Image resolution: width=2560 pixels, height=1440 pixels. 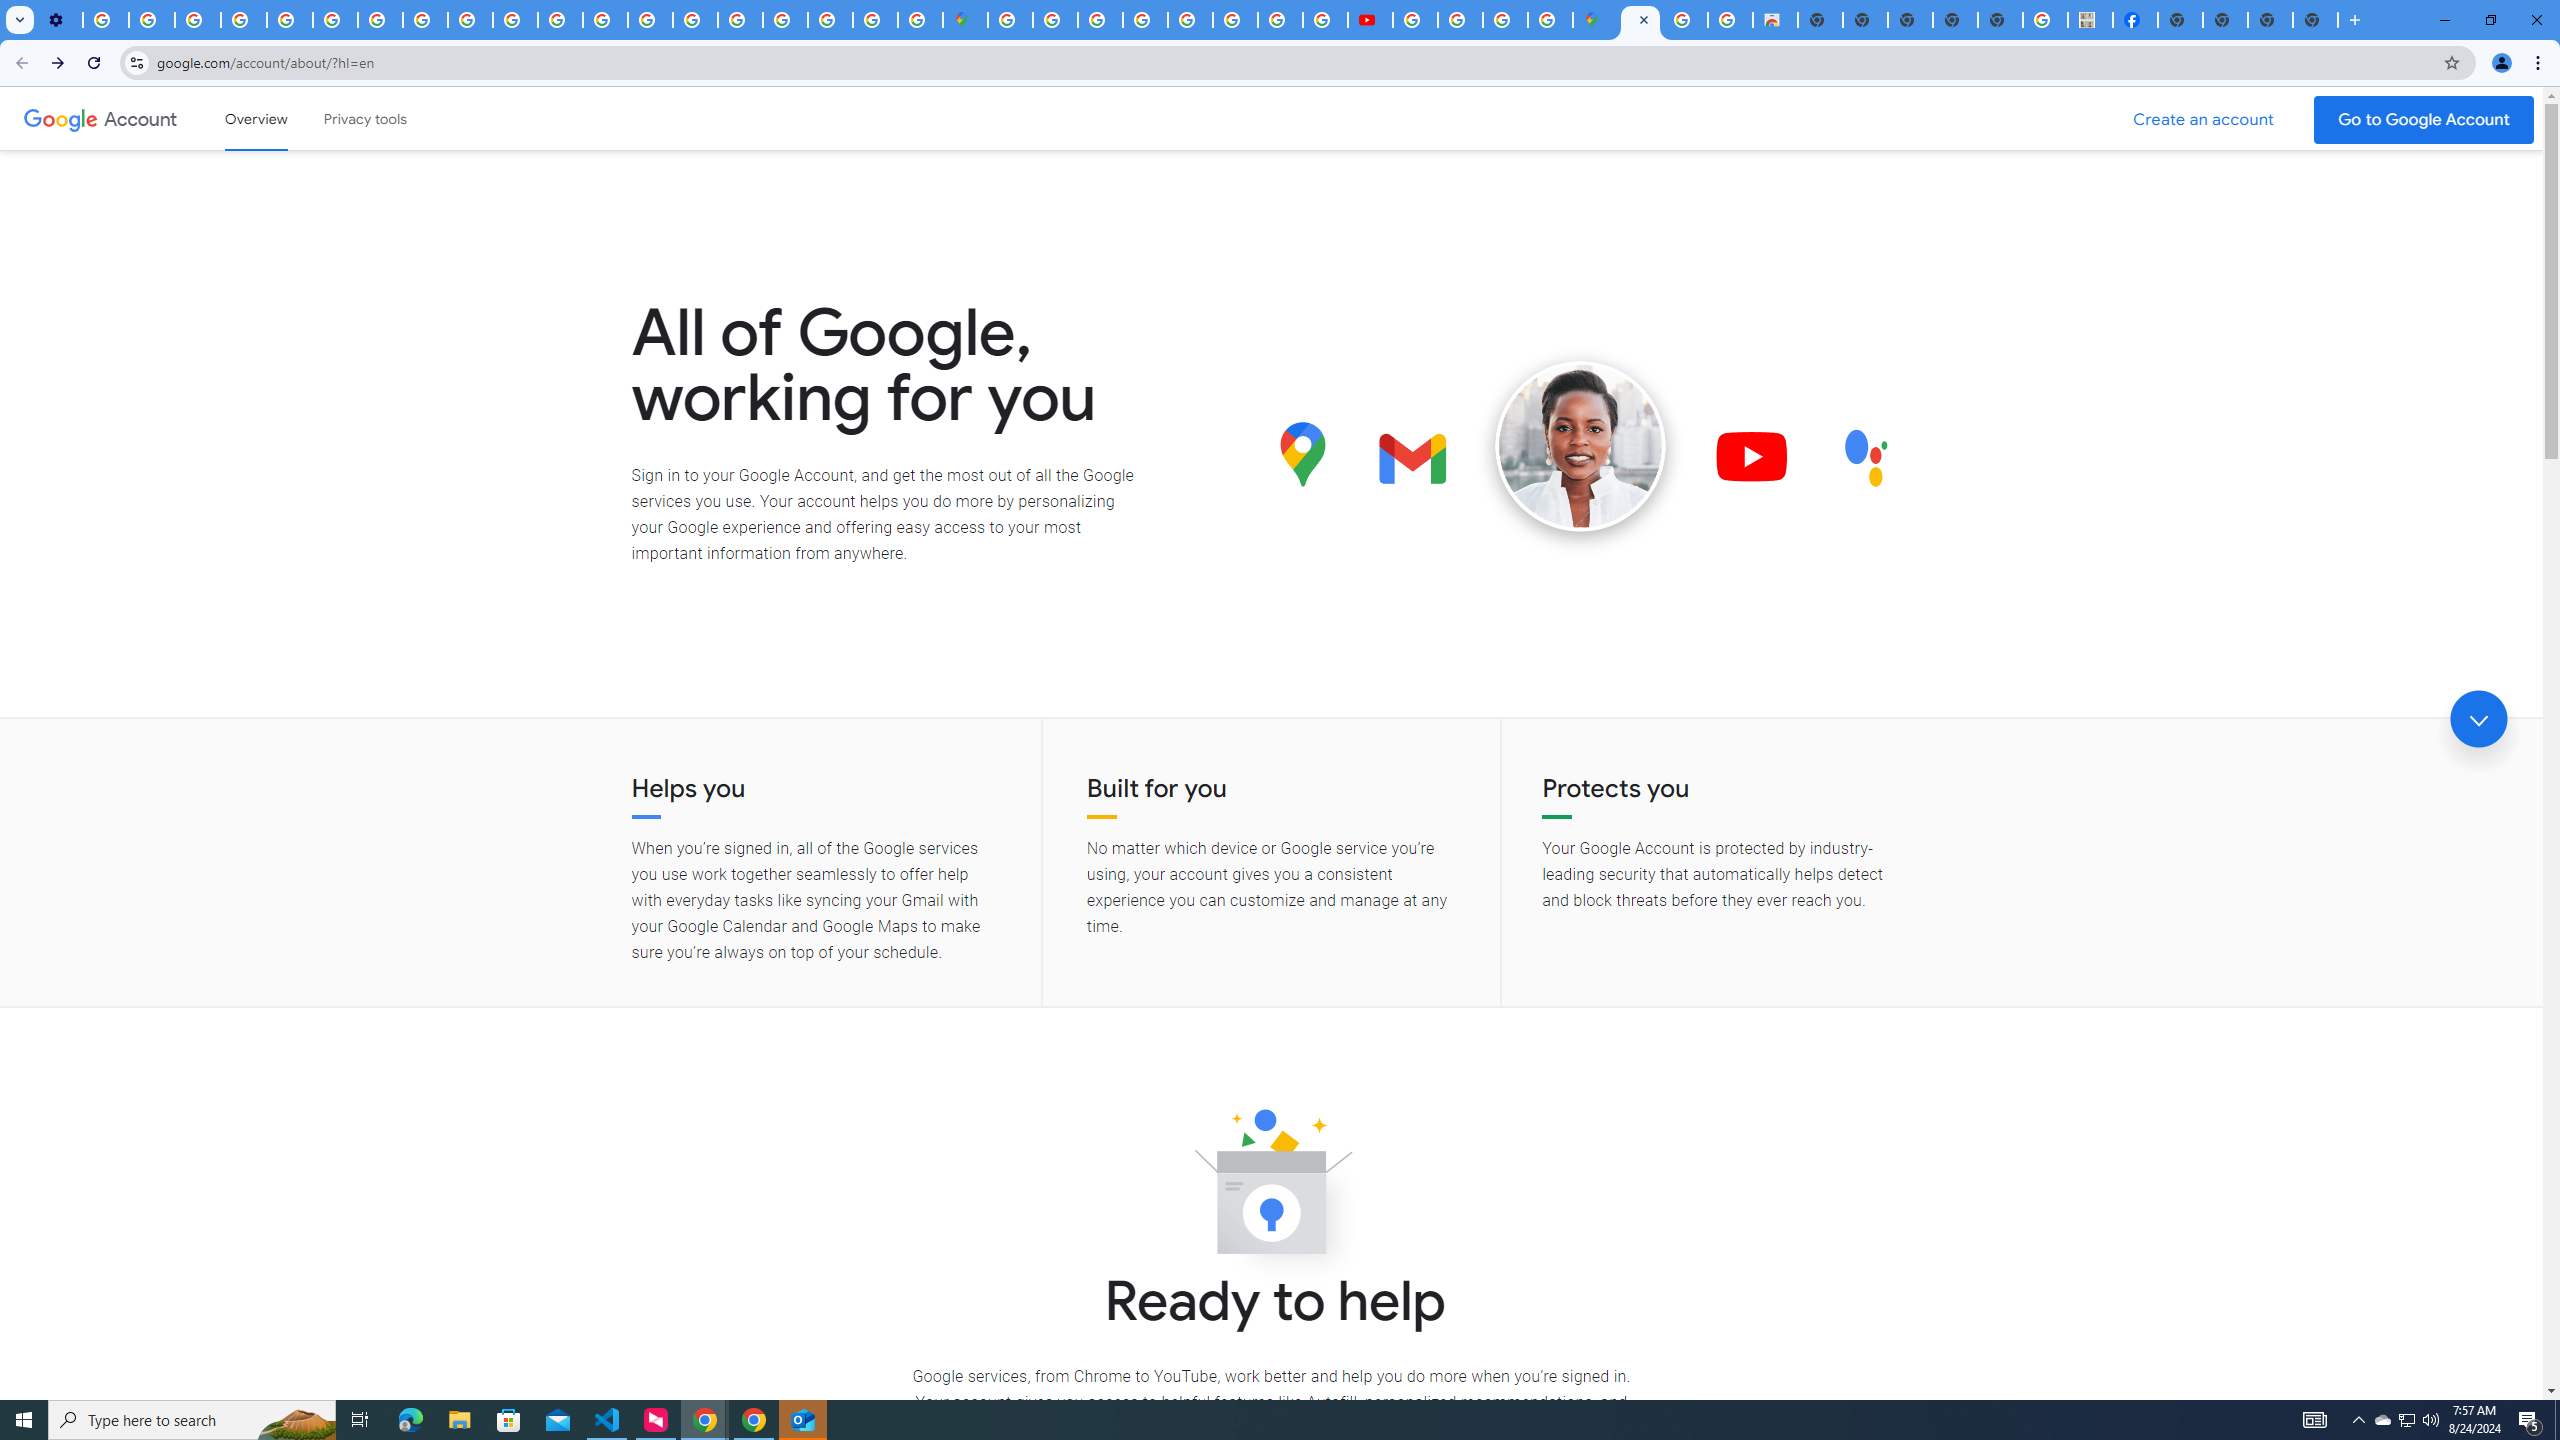 I want to click on New Tab, so click(x=2315, y=20).